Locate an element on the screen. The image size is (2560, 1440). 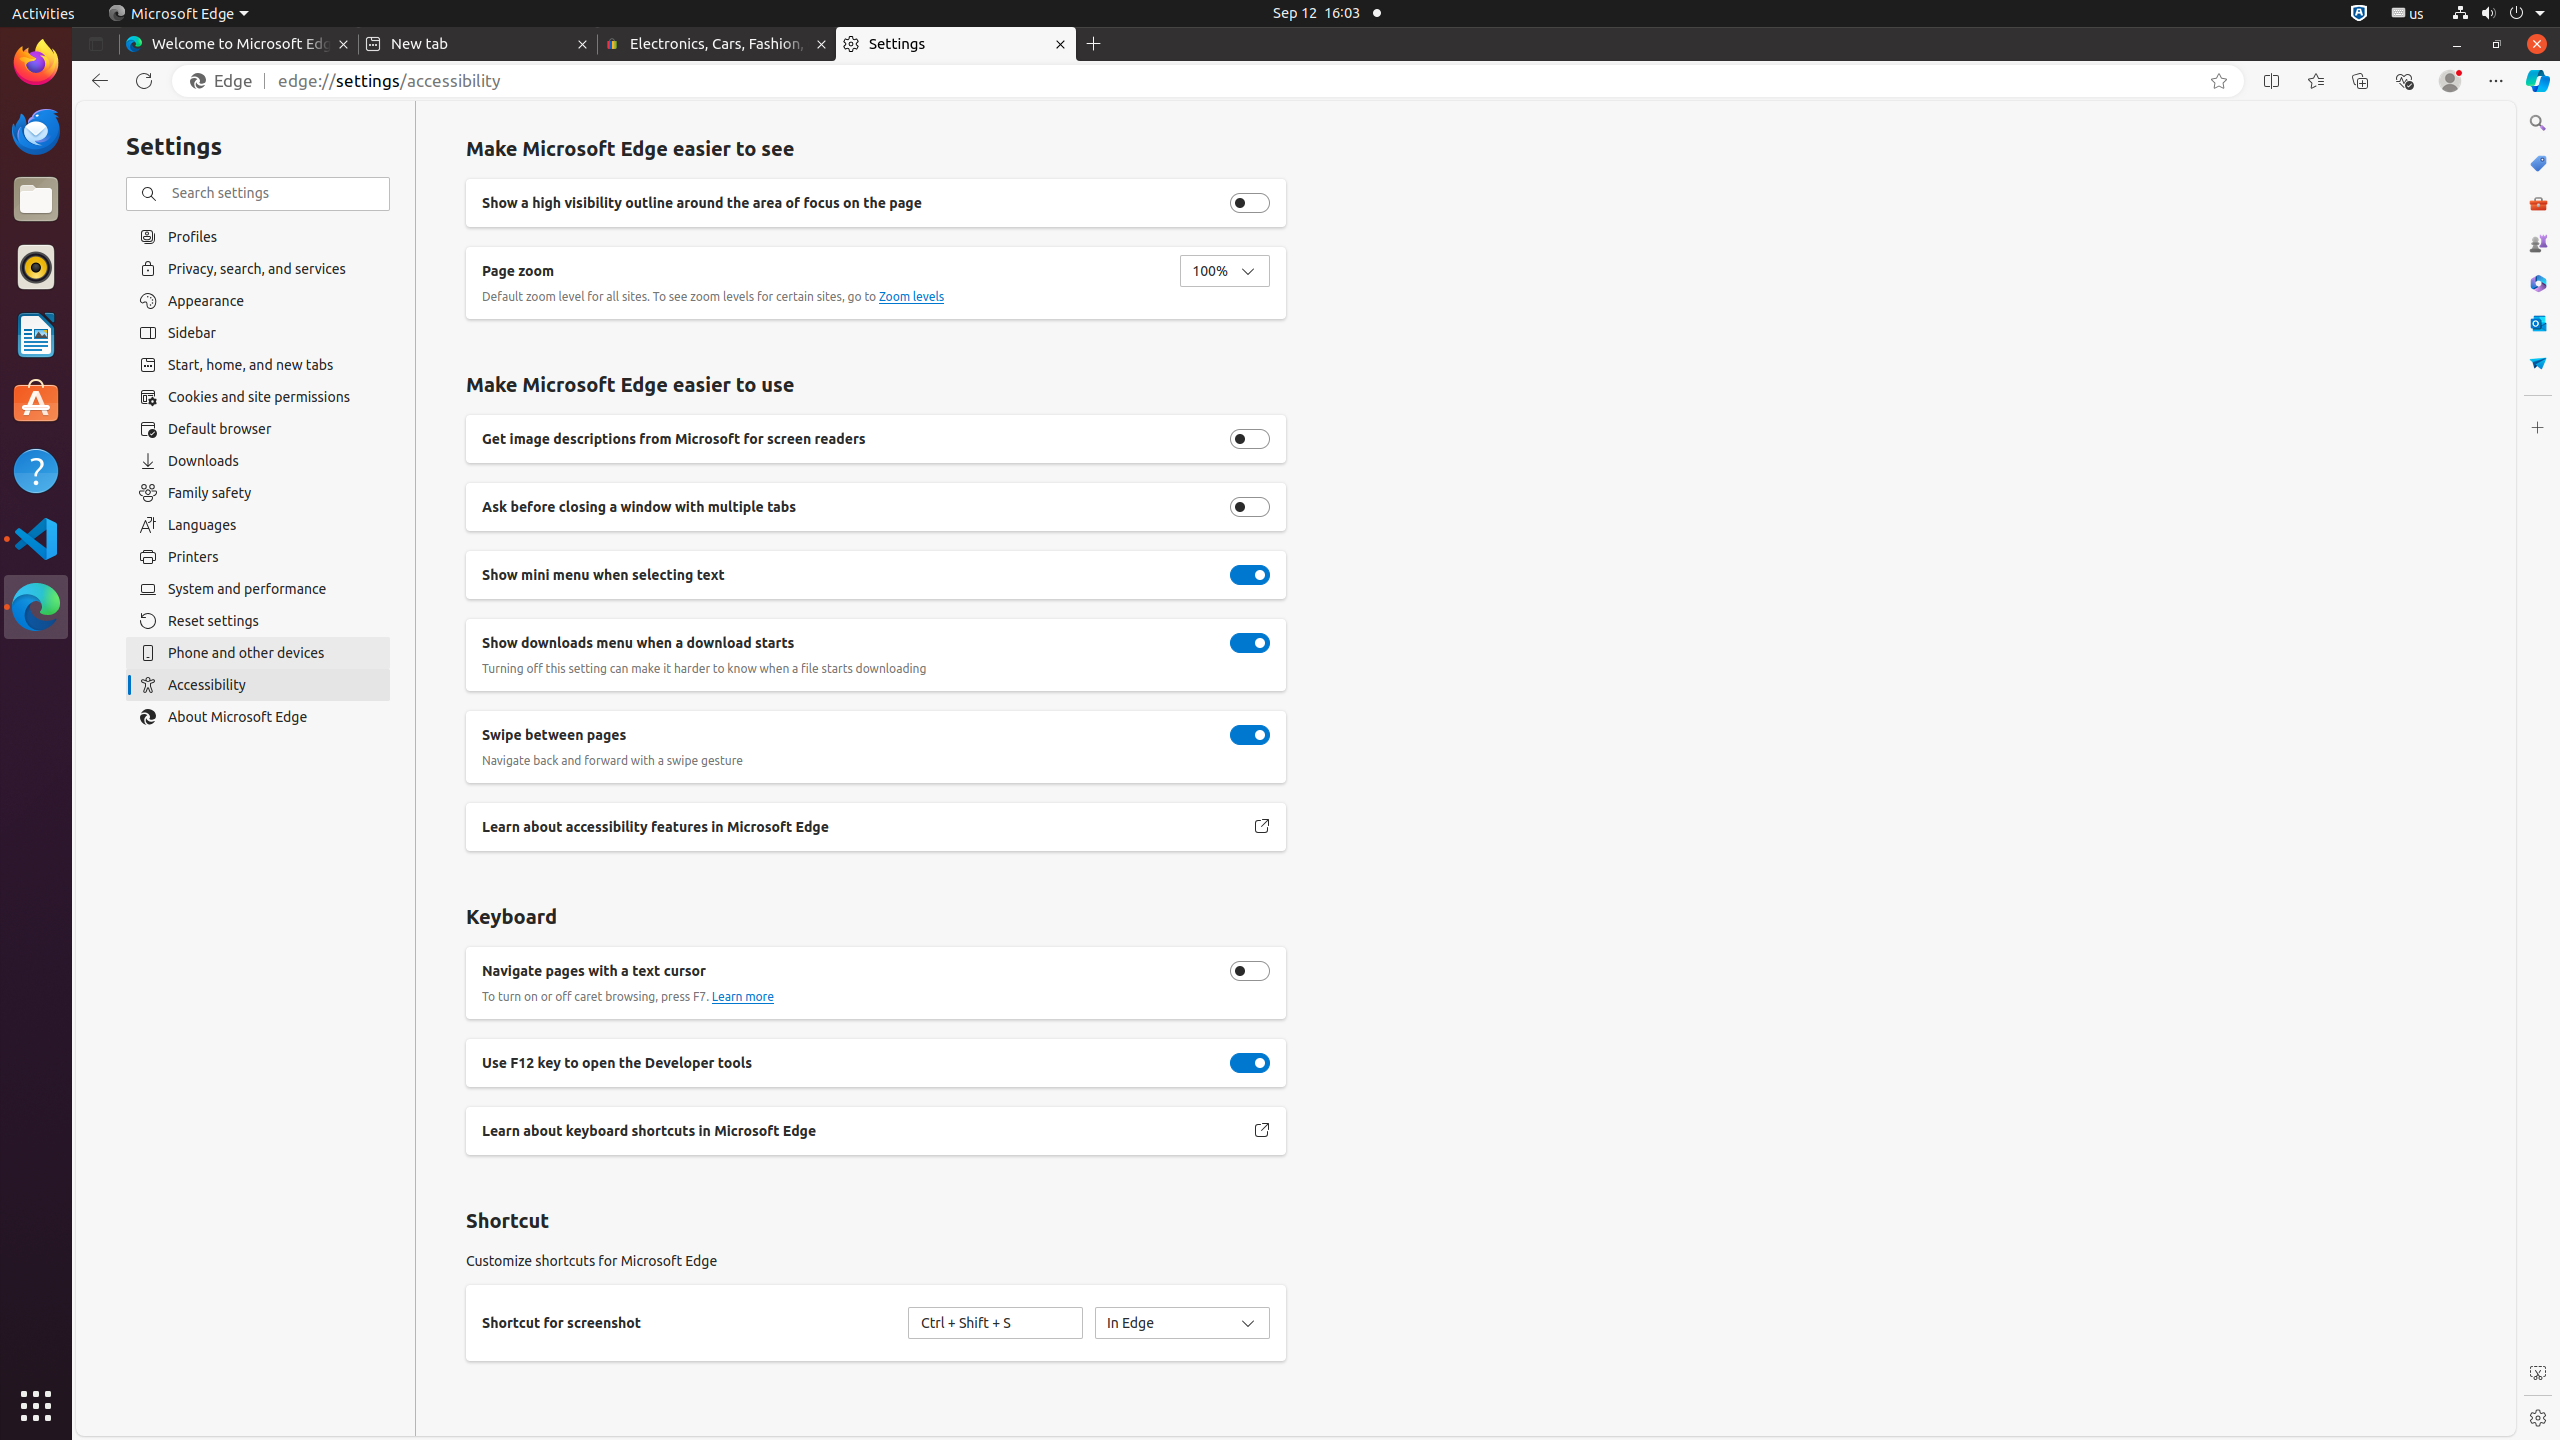
Rhythmbox is located at coordinates (36, 267).